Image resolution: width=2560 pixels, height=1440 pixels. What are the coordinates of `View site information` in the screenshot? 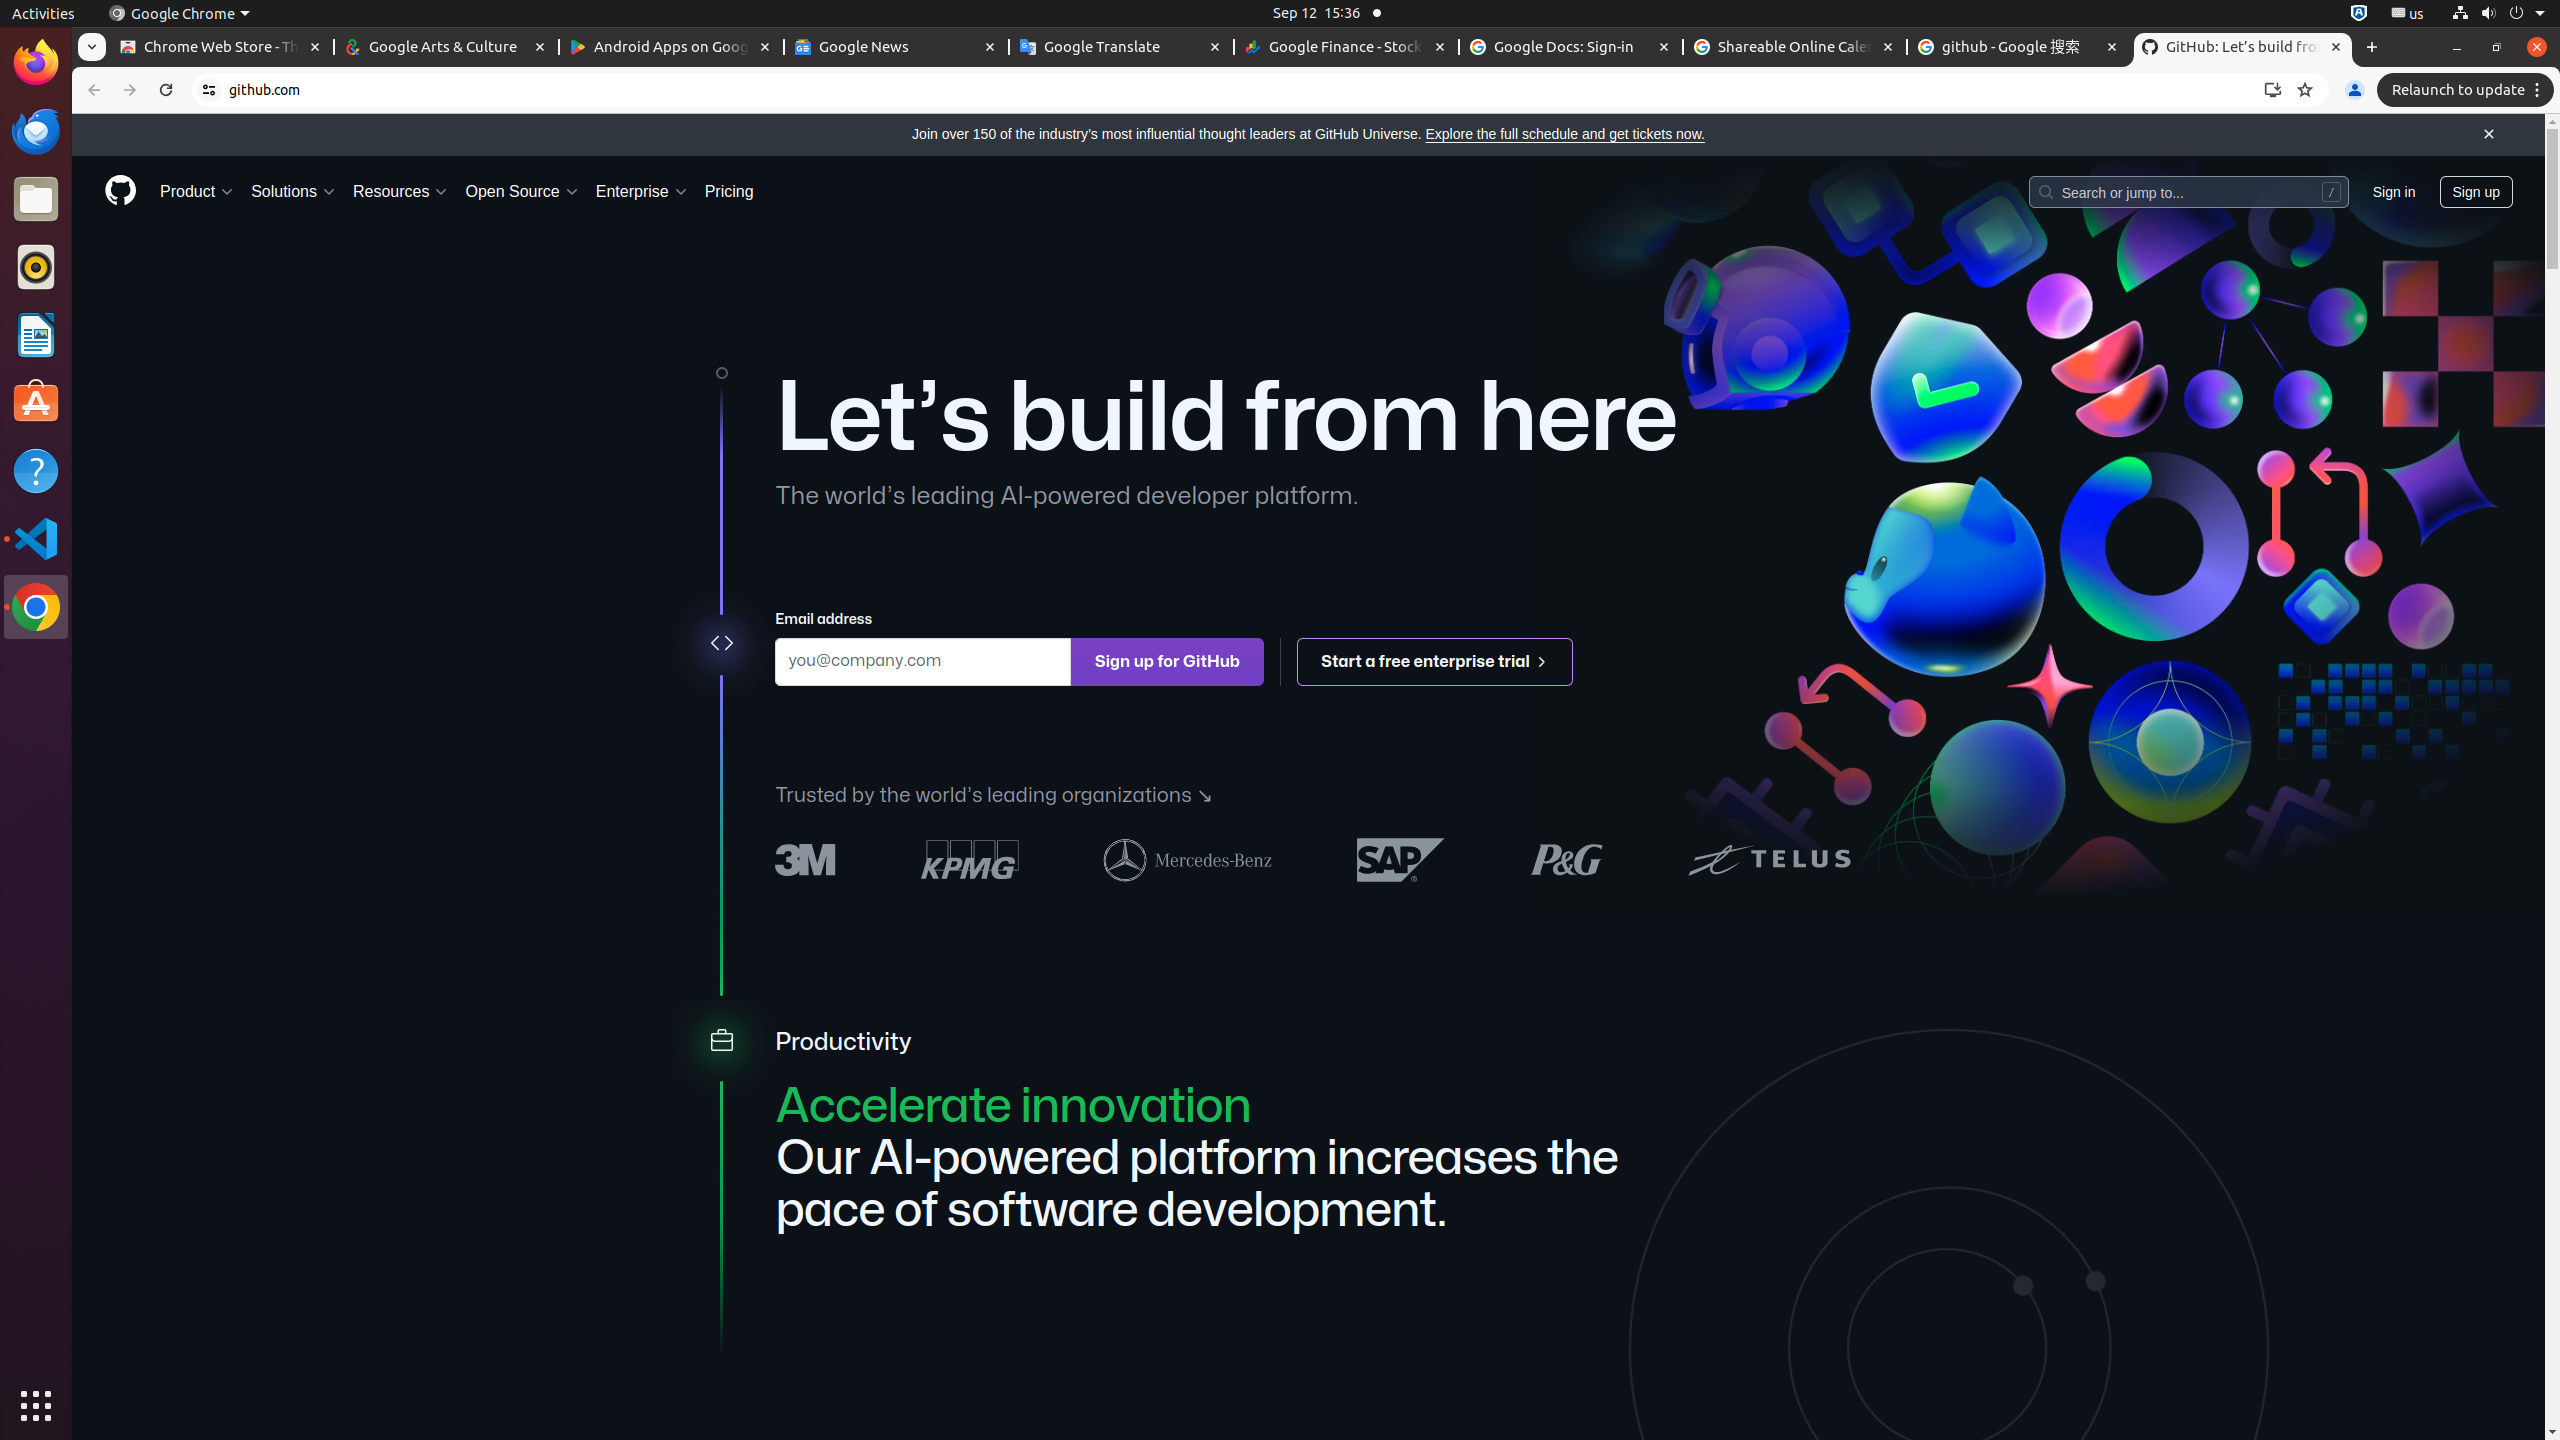 It's located at (209, 90).